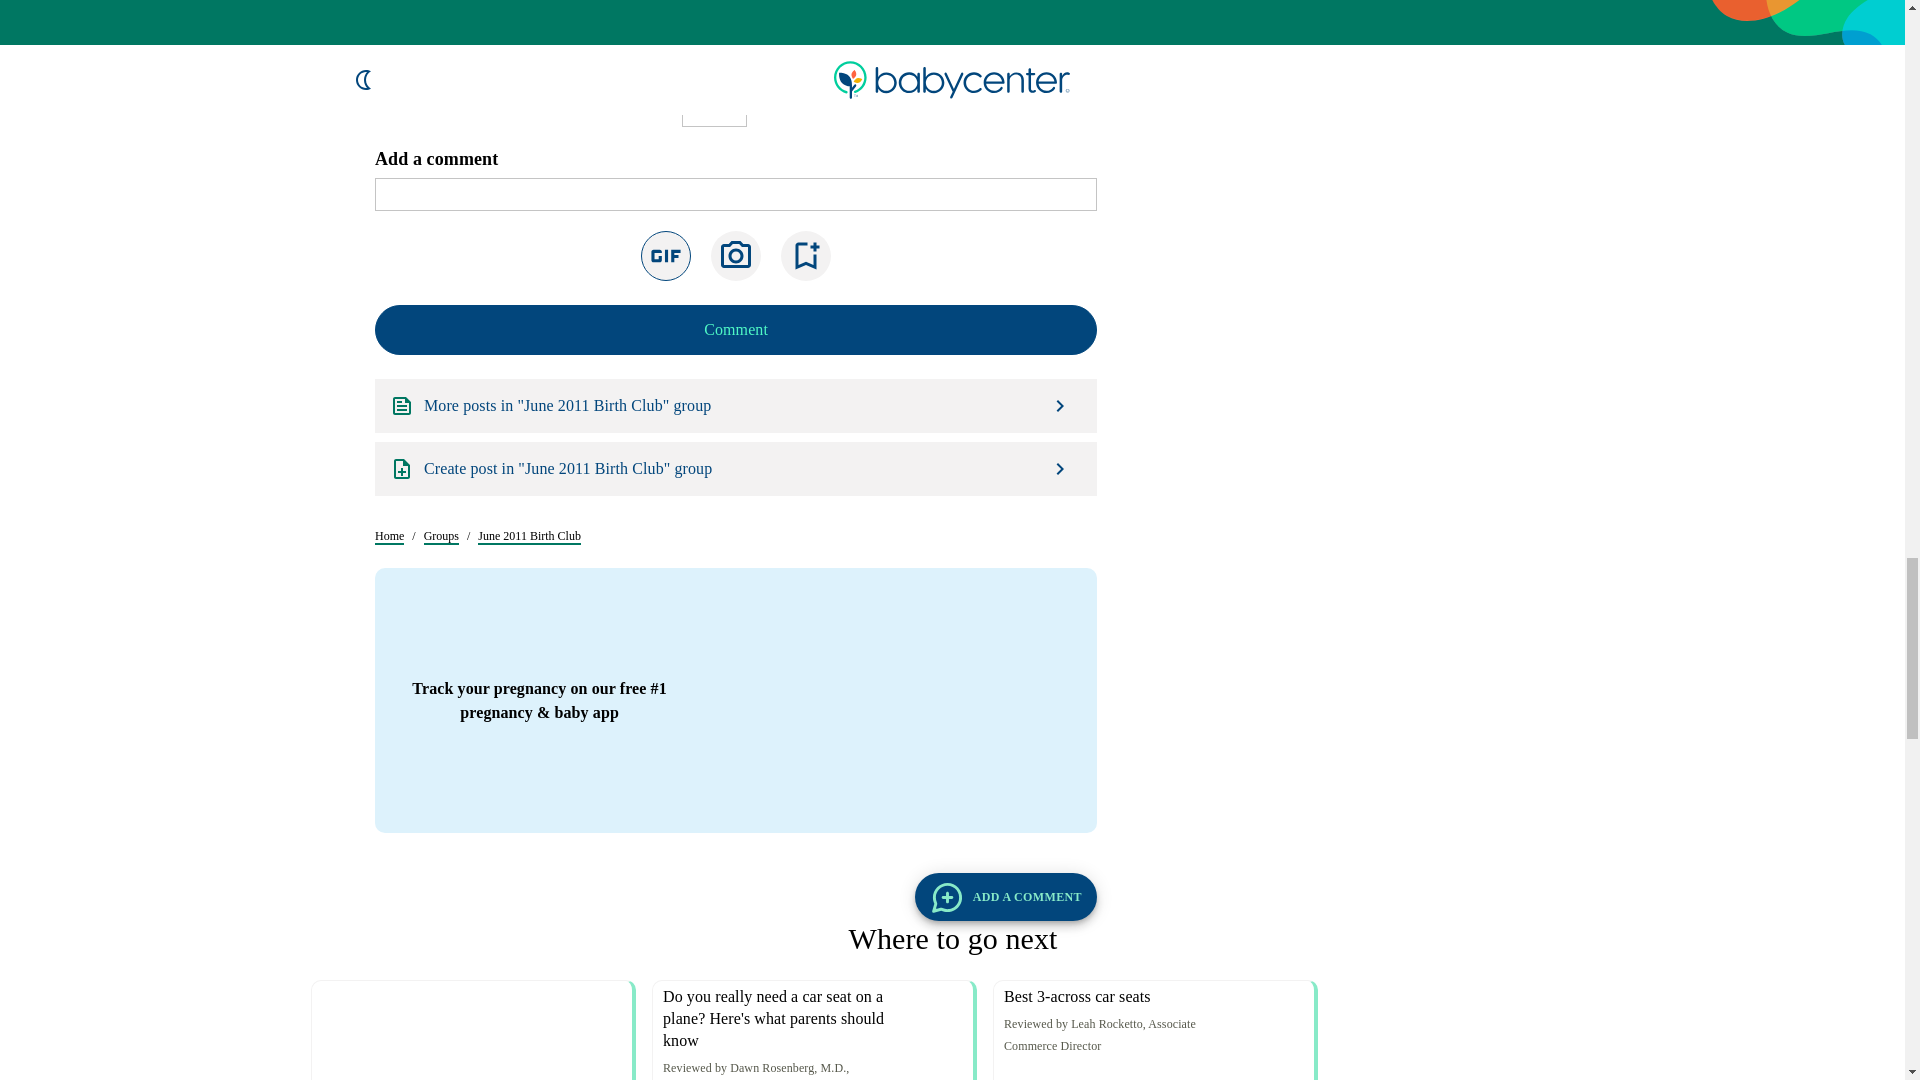 This screenshot has height=1080, width=1920. Describe the element at coordinates (714, 768) in the screenshot. I see `Go to page number` at that location.